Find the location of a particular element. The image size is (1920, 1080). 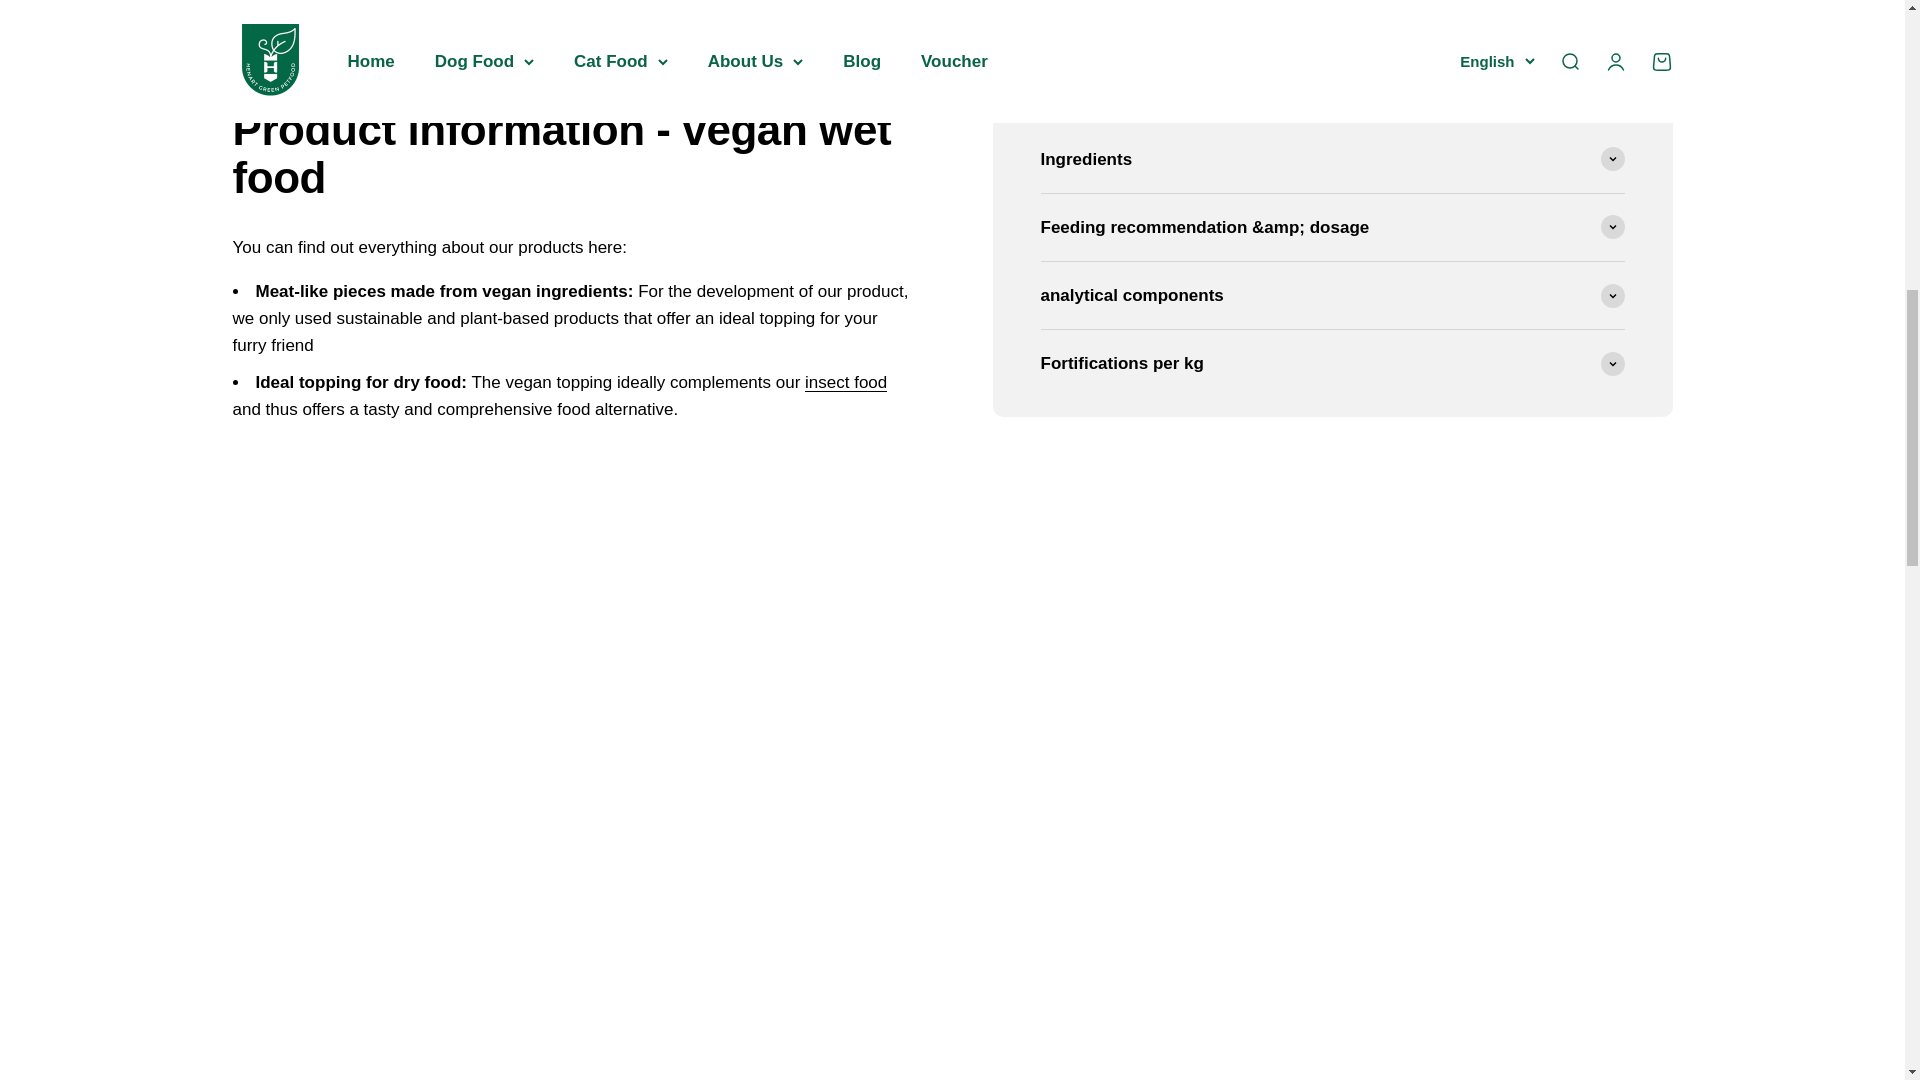

Sustainable dog food is located at coordinates (846, 382).